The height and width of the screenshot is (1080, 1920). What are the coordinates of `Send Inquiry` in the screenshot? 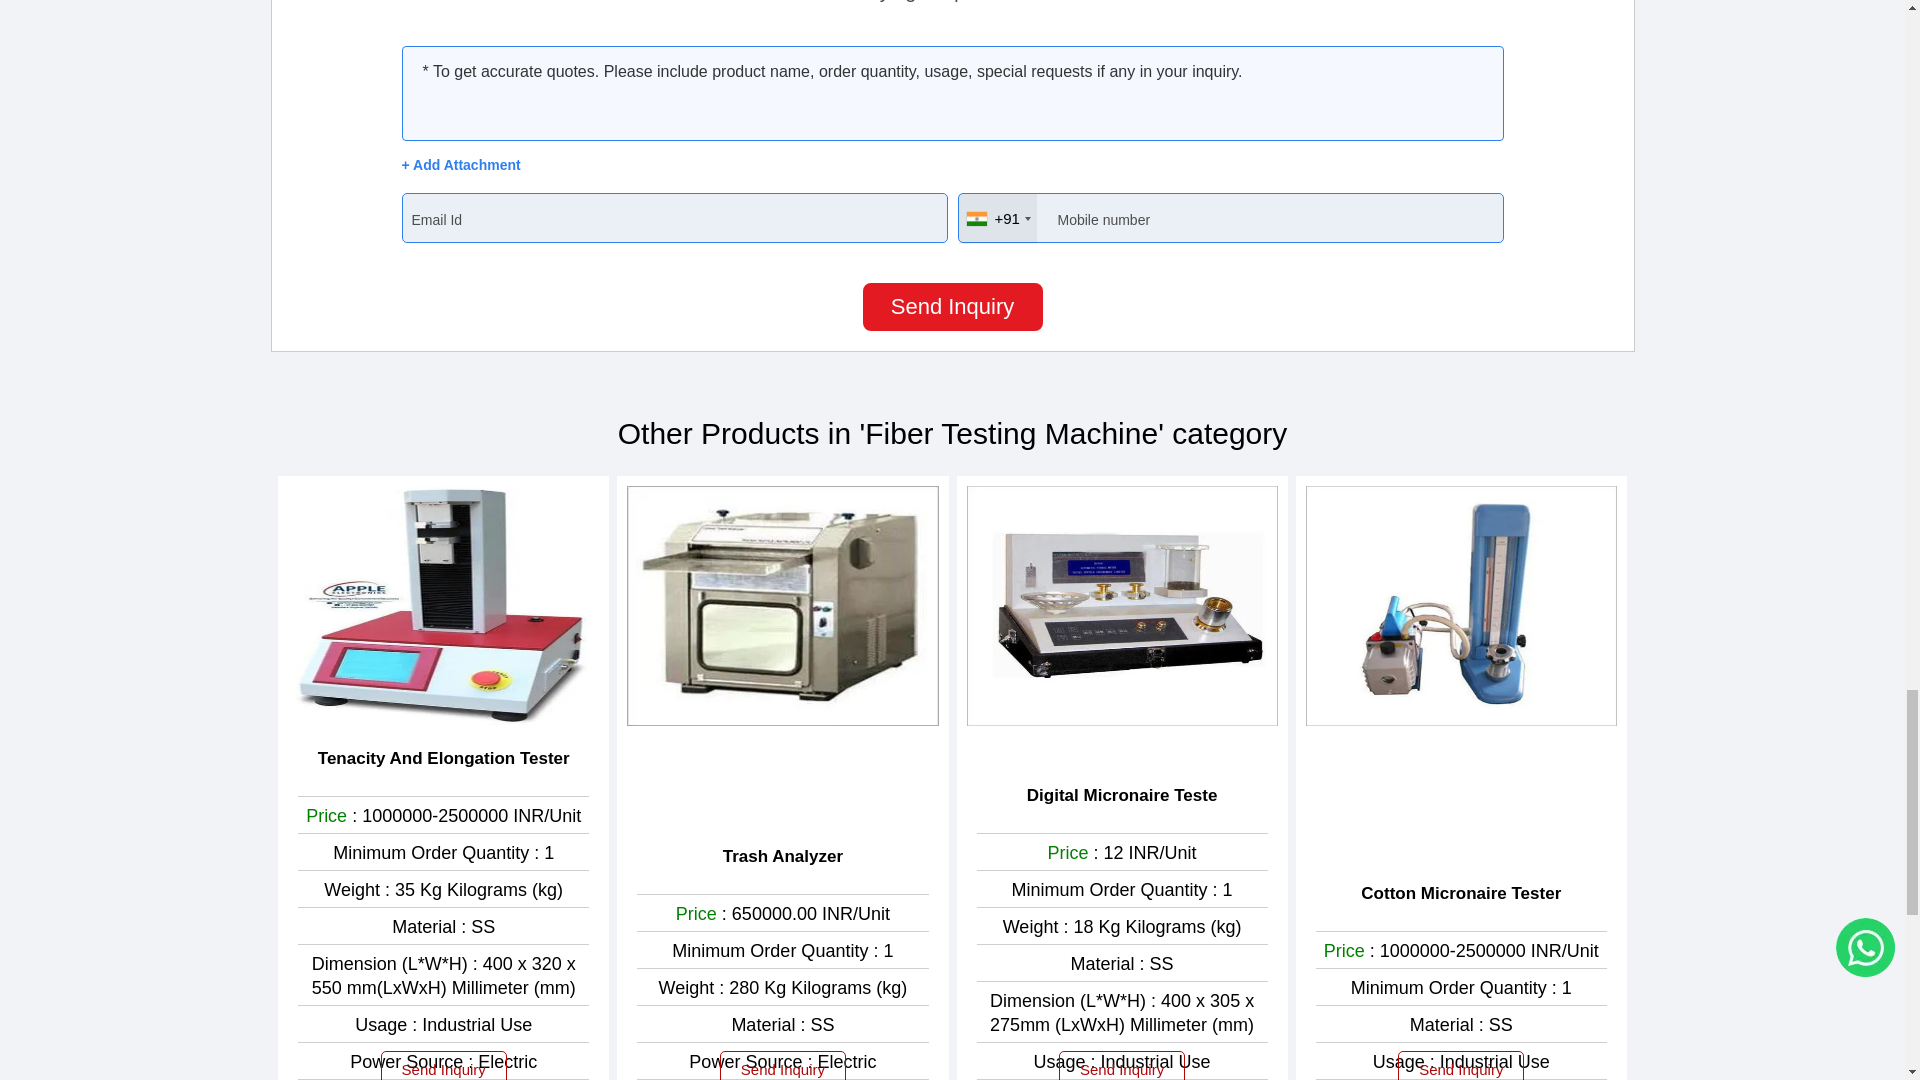 It's located at (952, 306).